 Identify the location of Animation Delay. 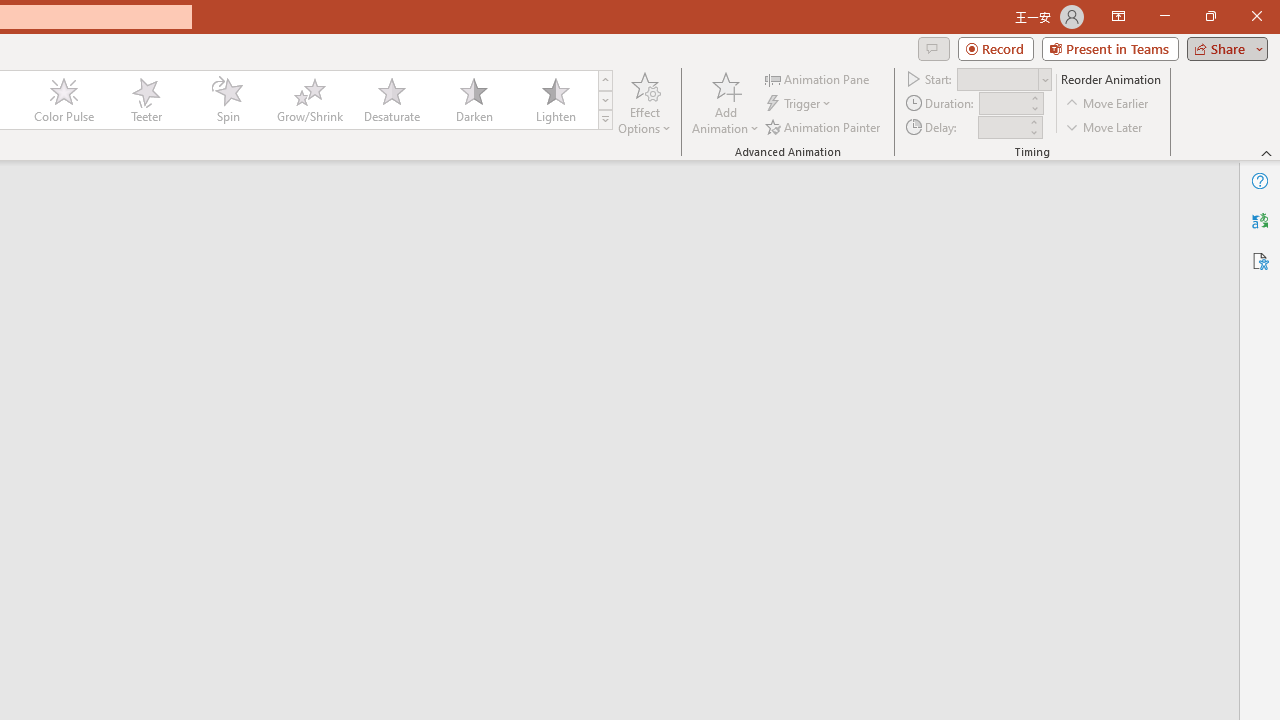
(1002, 127).